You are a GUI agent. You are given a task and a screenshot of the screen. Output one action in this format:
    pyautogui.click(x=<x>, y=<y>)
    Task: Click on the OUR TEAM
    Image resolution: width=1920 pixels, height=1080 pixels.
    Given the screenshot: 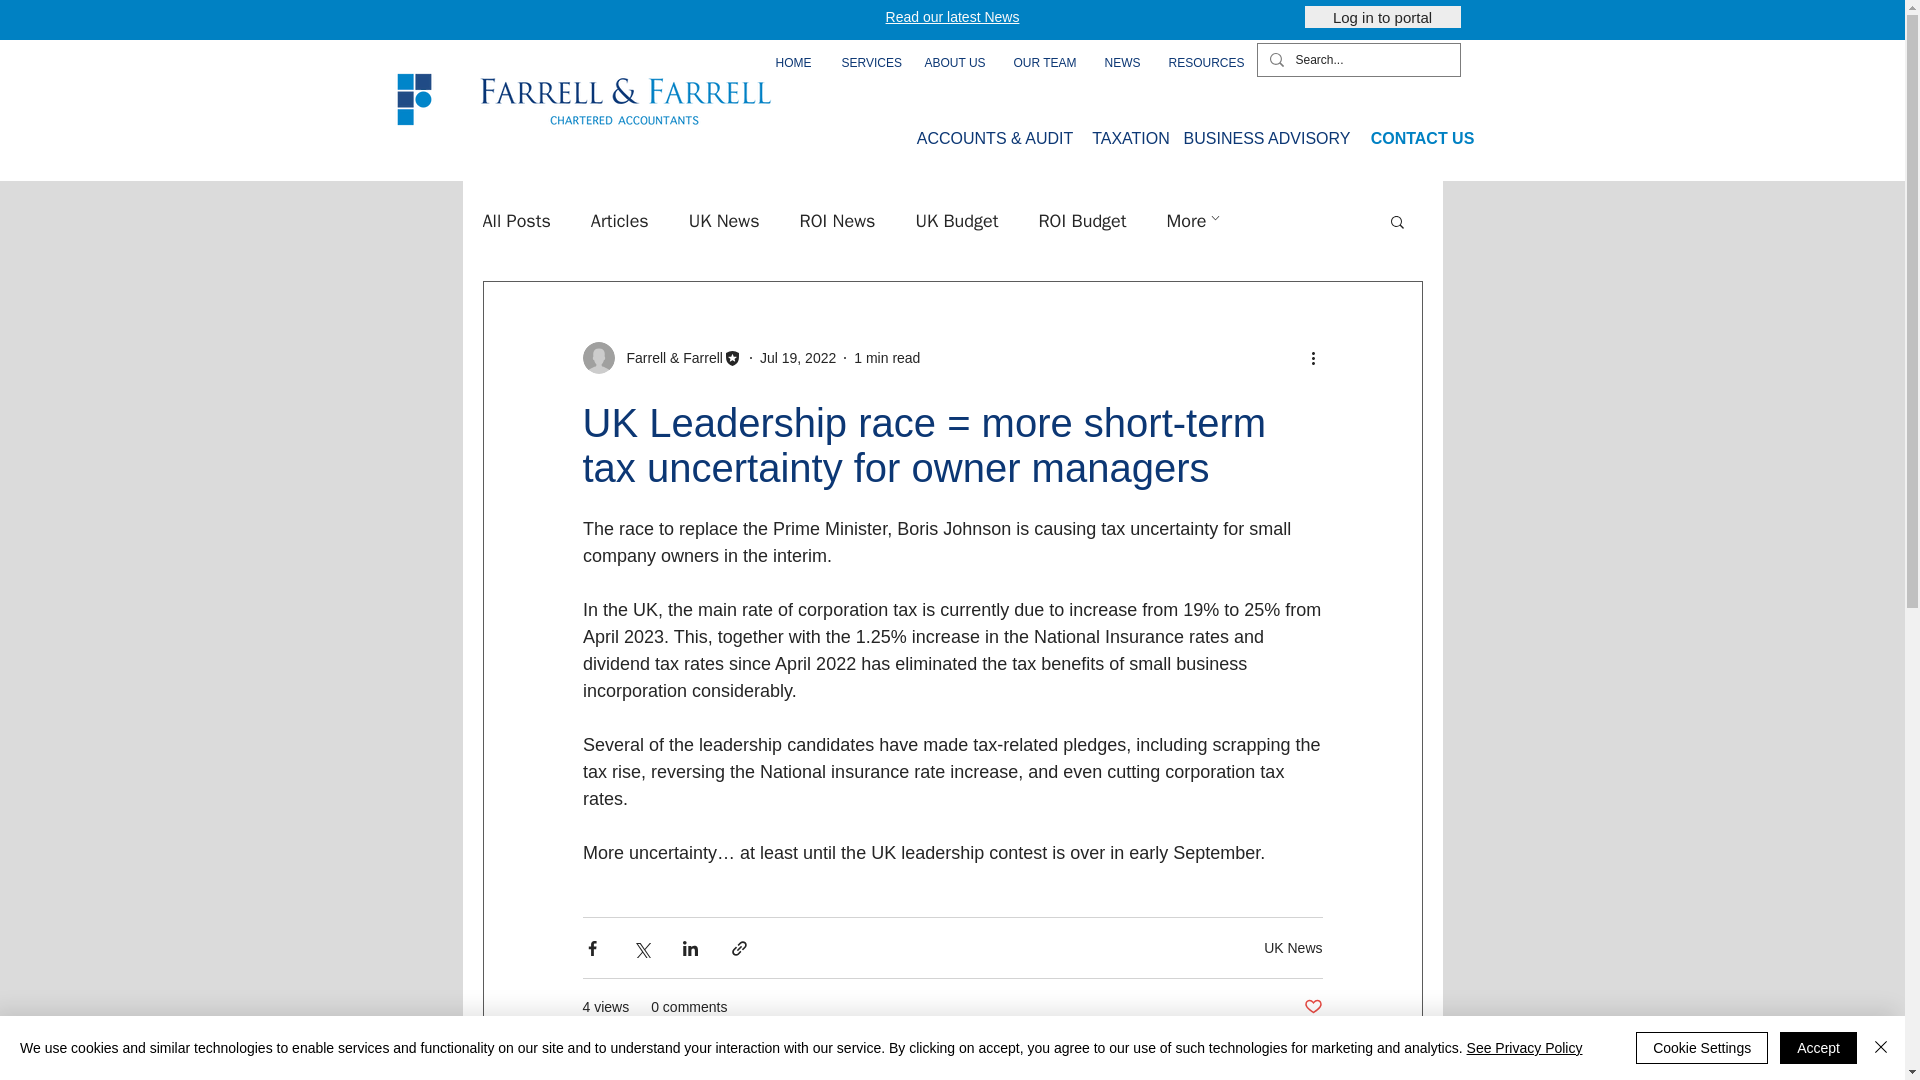 What is the action you would take?
    pyautogui.click(x=1043, y=64)
    